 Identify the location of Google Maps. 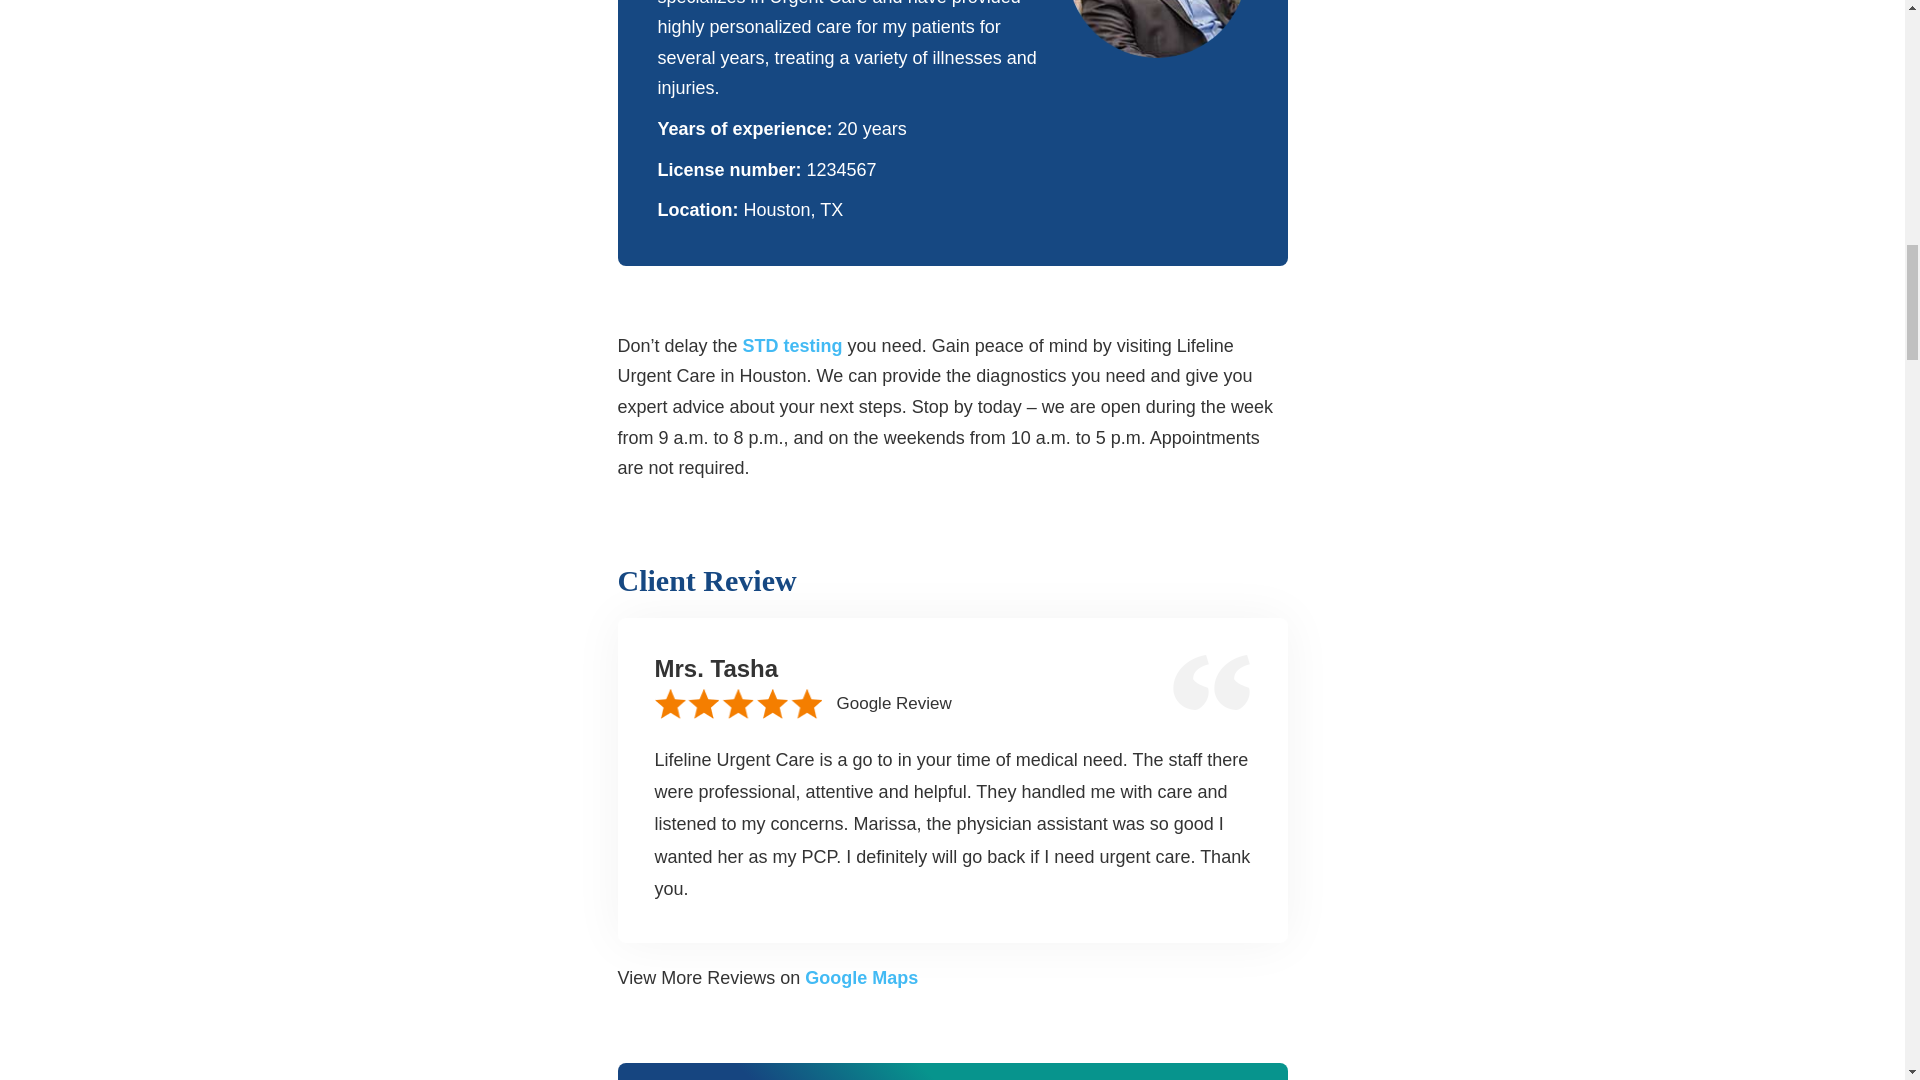
(860, 978).